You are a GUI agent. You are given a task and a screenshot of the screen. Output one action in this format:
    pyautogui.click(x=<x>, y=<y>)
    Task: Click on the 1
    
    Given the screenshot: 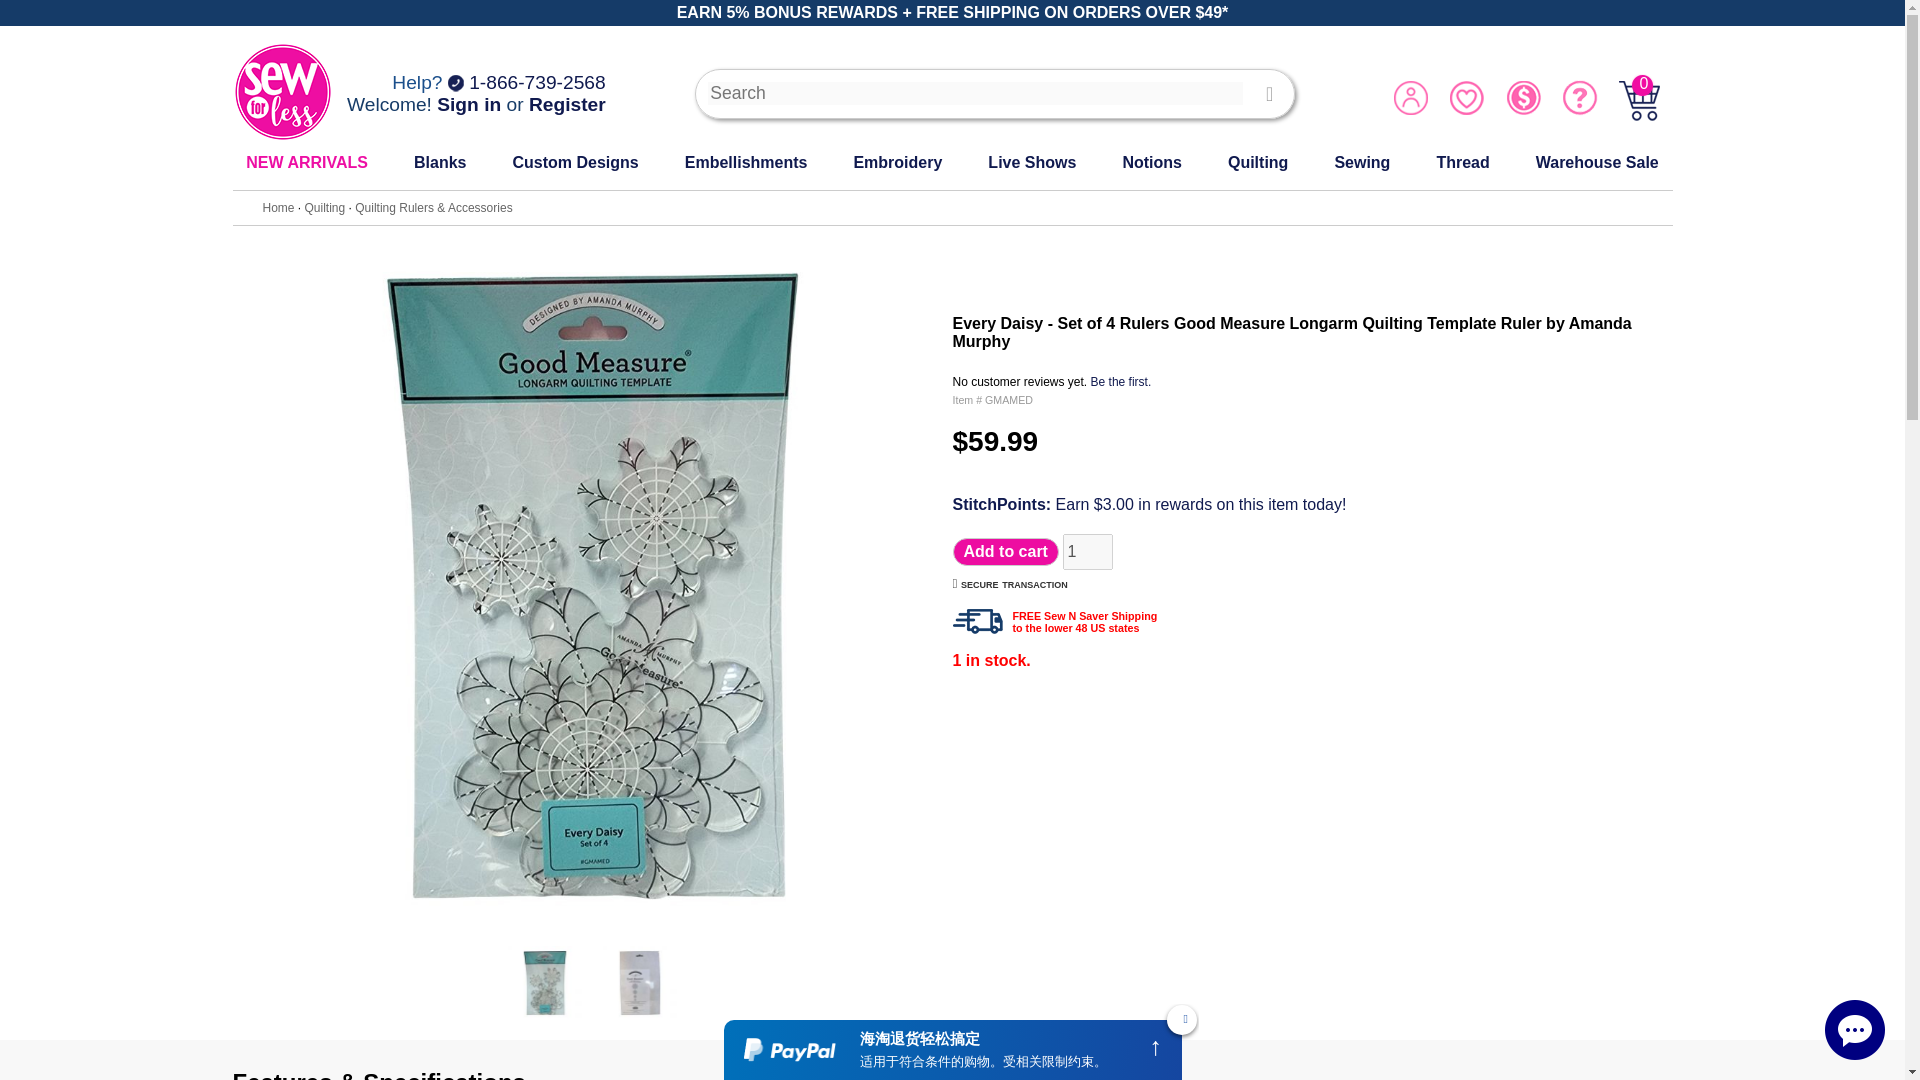 What is the action you would take?
    pyautogui.click(x=1088, y=552)
    